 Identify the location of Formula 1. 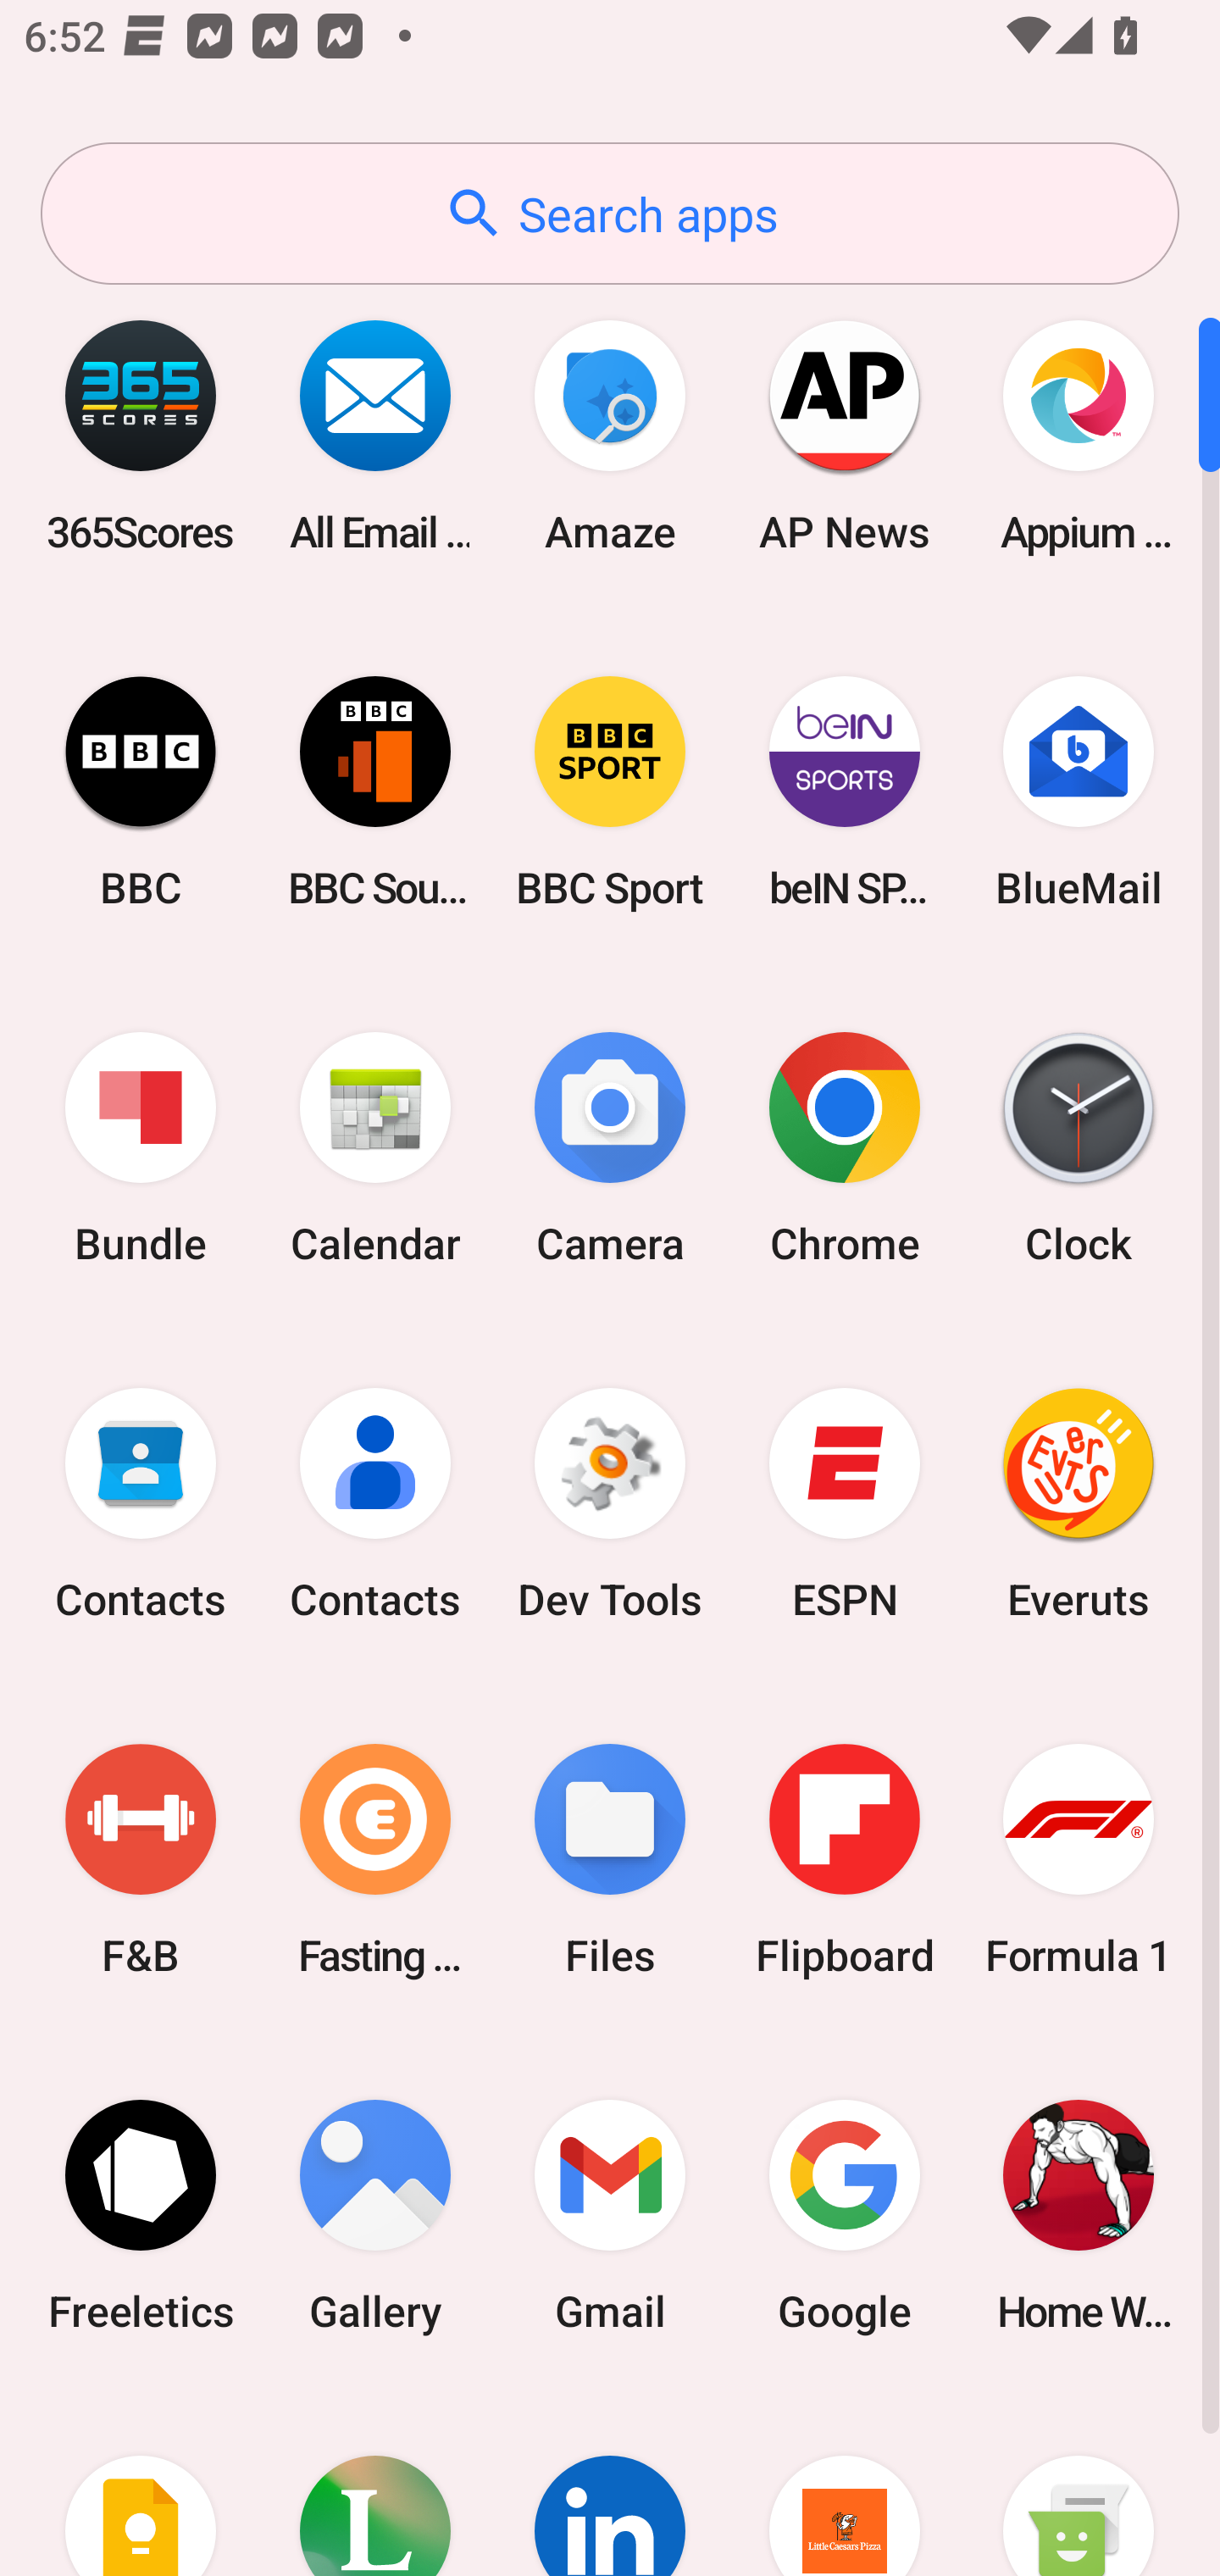
(1079, 1859).